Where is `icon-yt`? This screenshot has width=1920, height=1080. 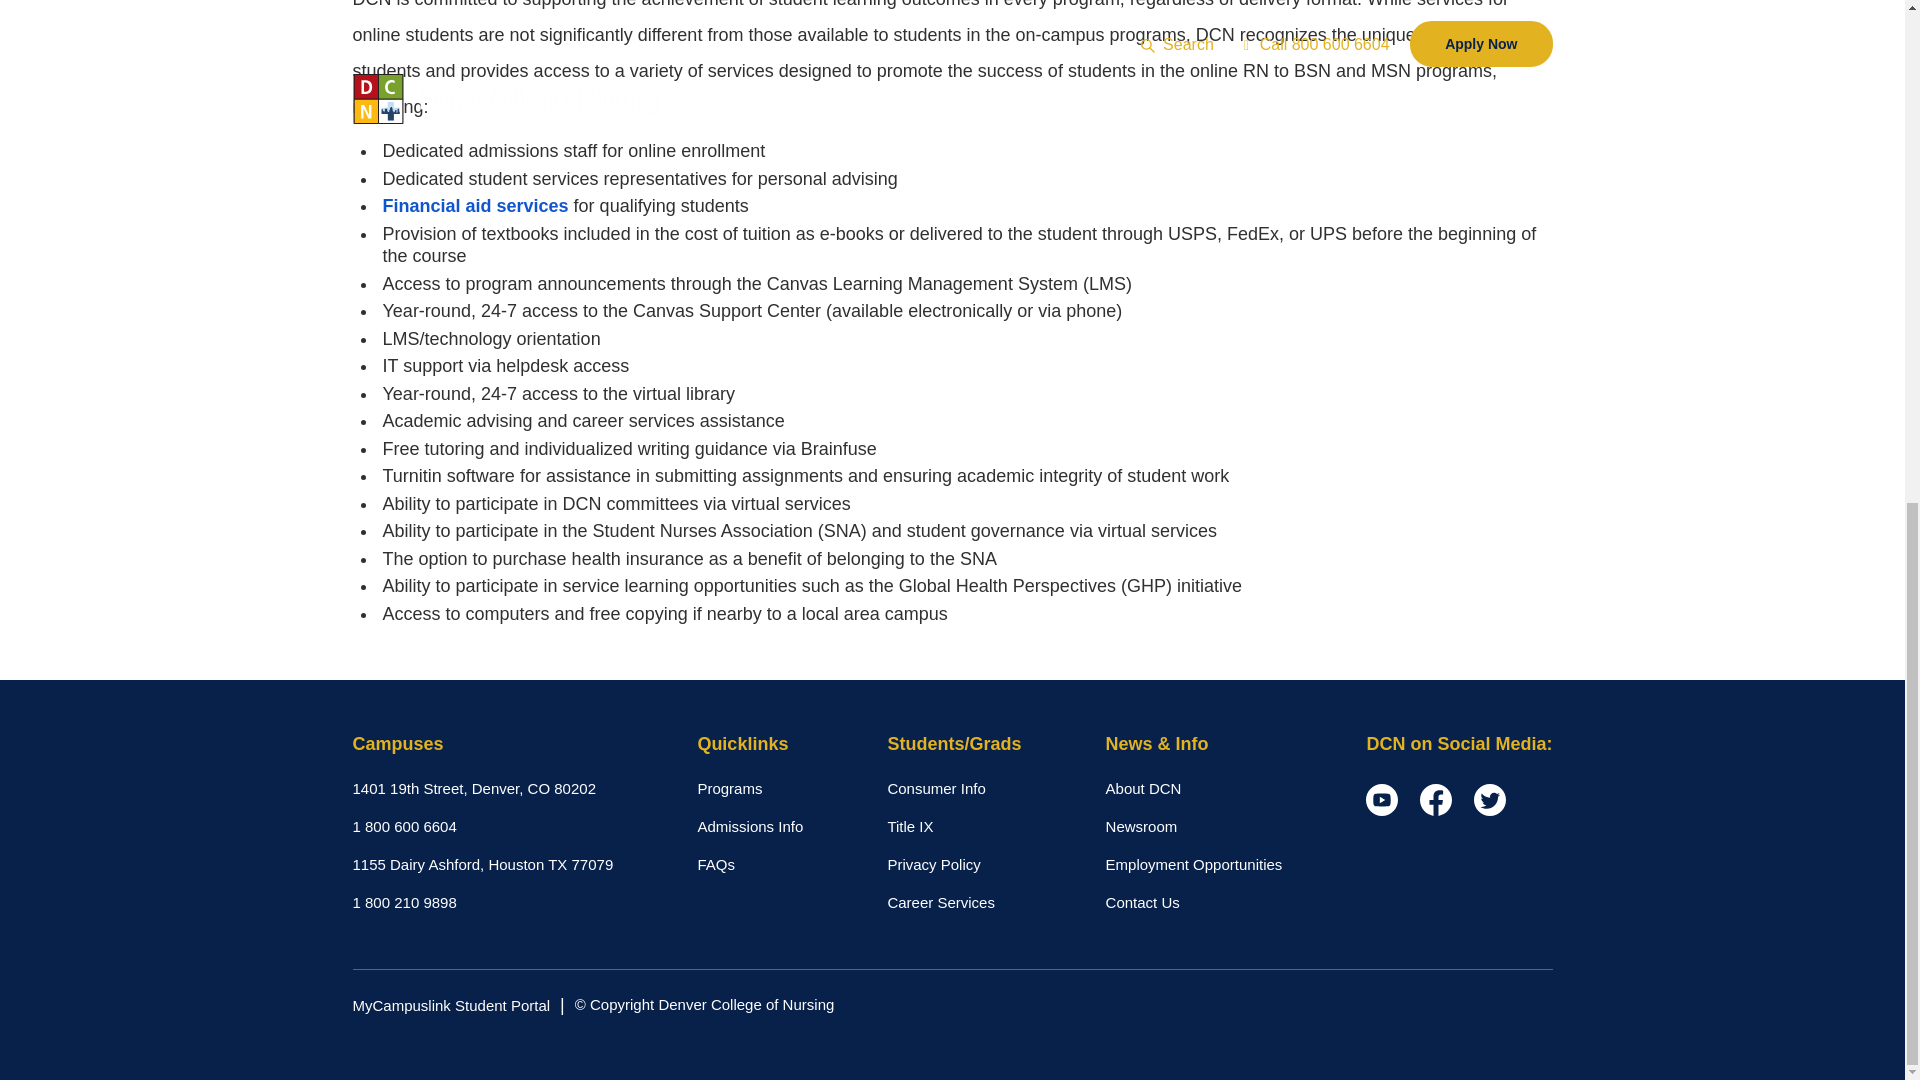
icon-yt is located at coordinates (1381, 800).